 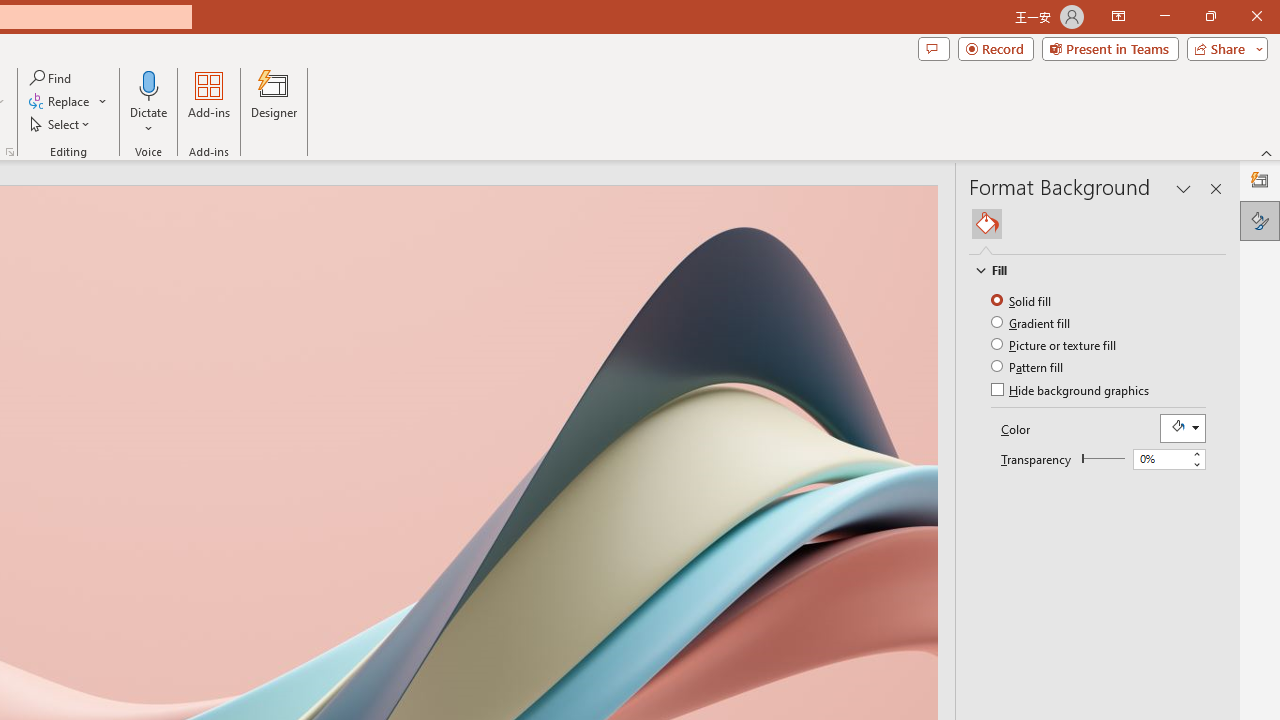 I want to click on Fill, so click(x=1088, y=270).